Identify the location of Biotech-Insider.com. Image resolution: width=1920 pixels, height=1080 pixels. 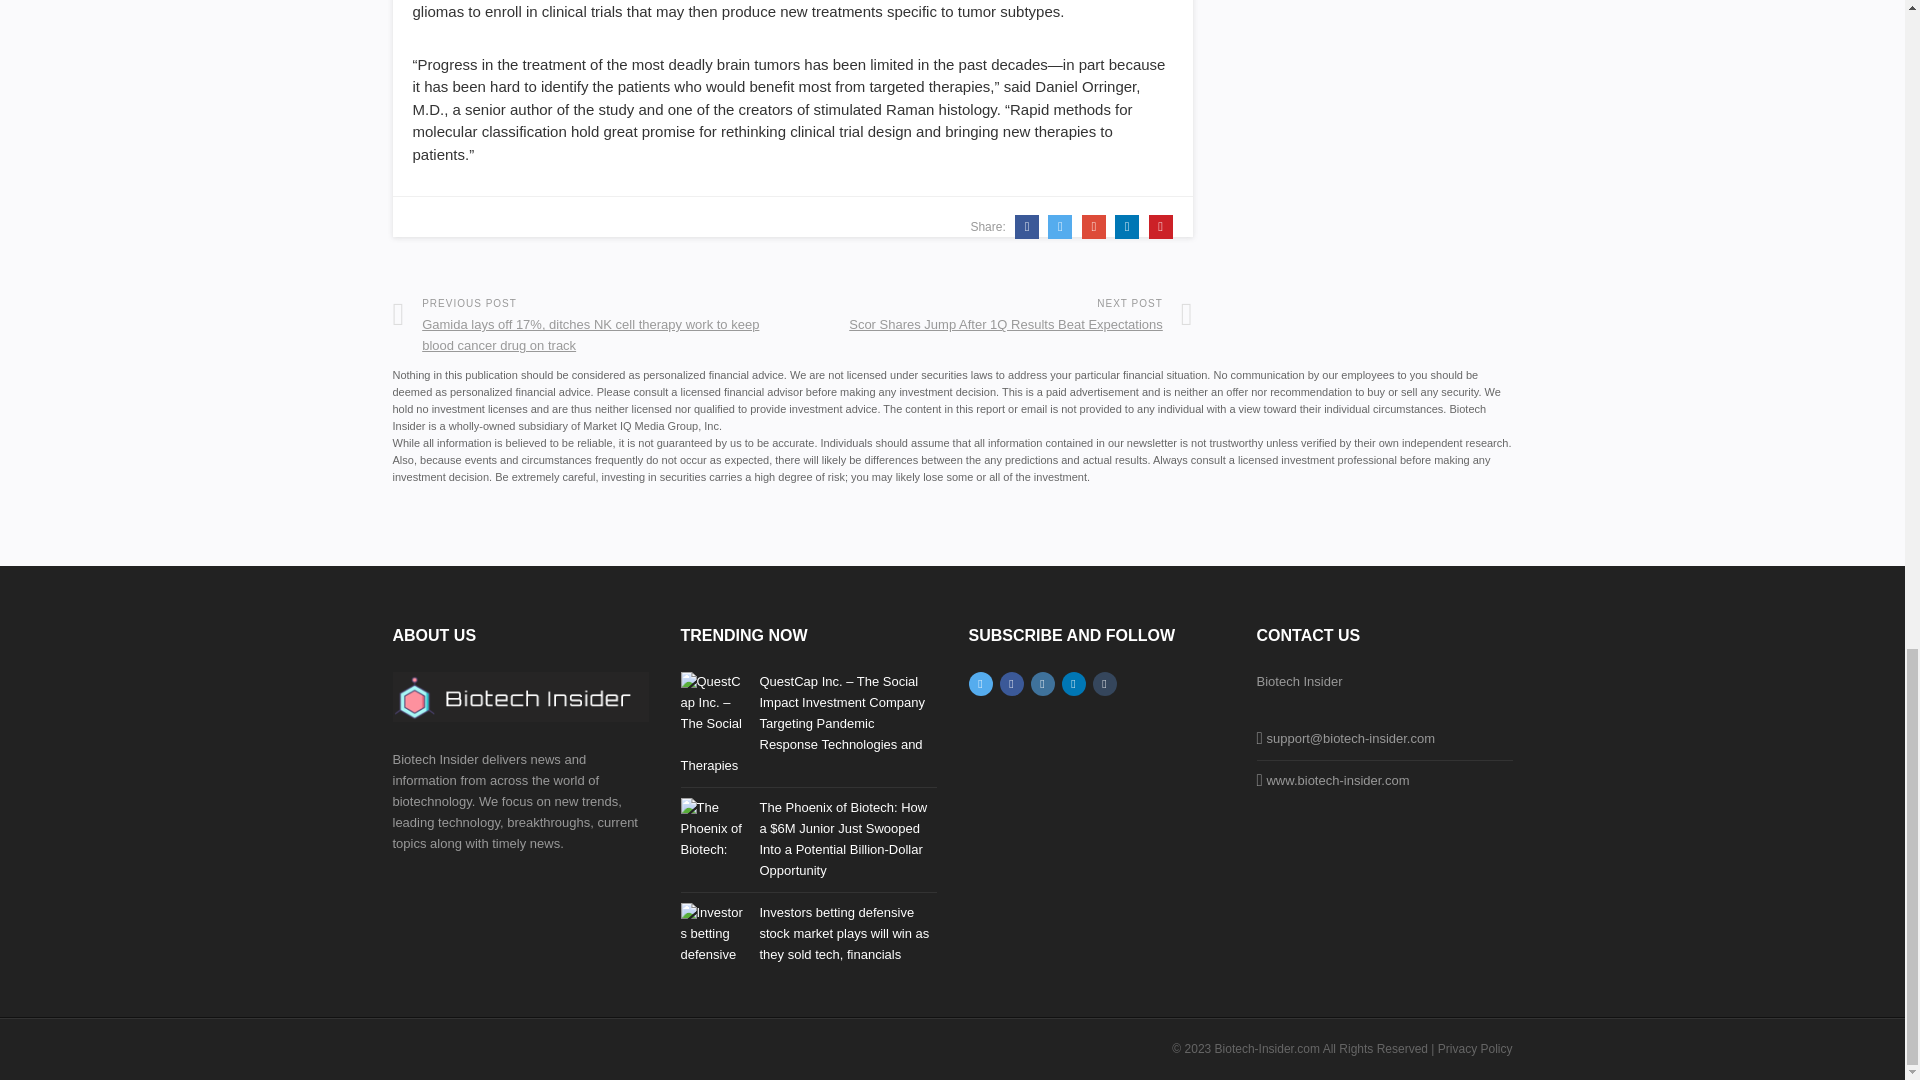
(1268, 1049).